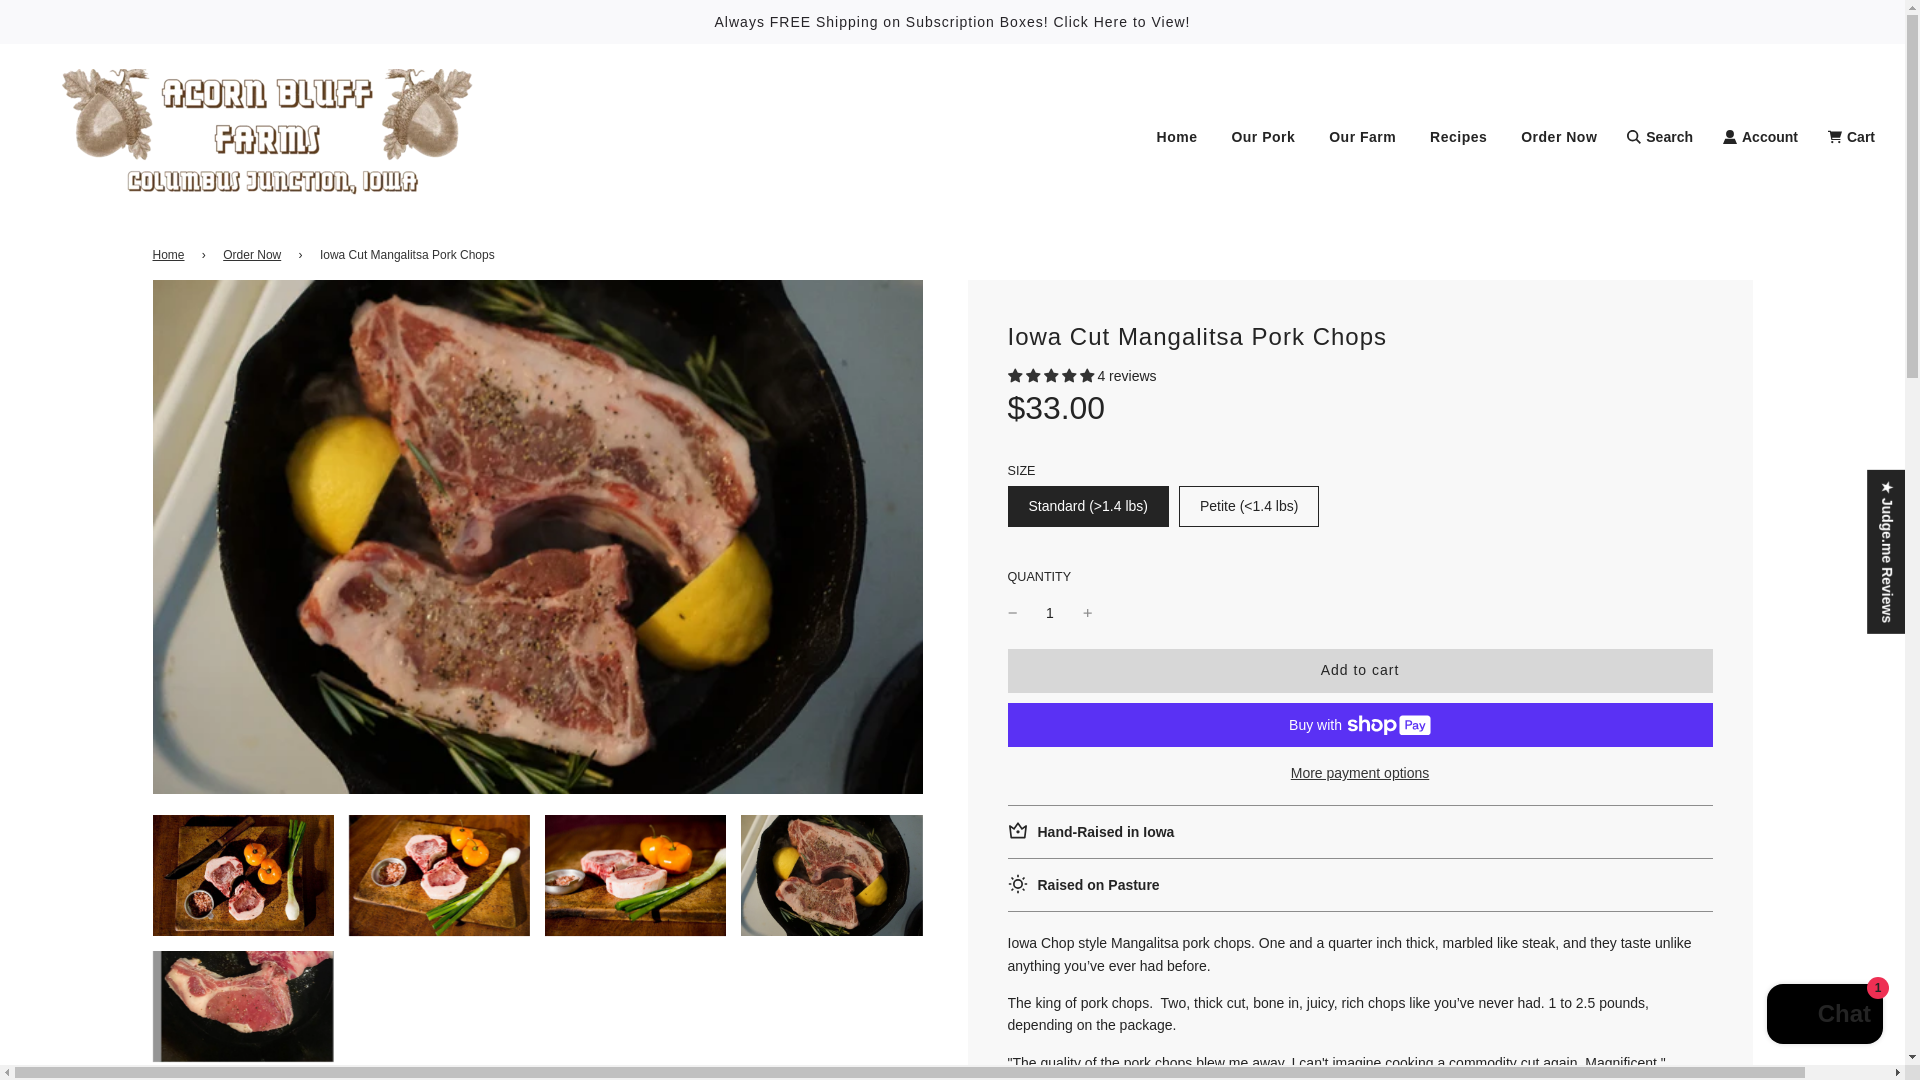 The width and height of the screenshot is (1920, 1080). Describe the element at coordinates (1824, 1016) in the screenshot. I see `Shopify online store chat` at that location.